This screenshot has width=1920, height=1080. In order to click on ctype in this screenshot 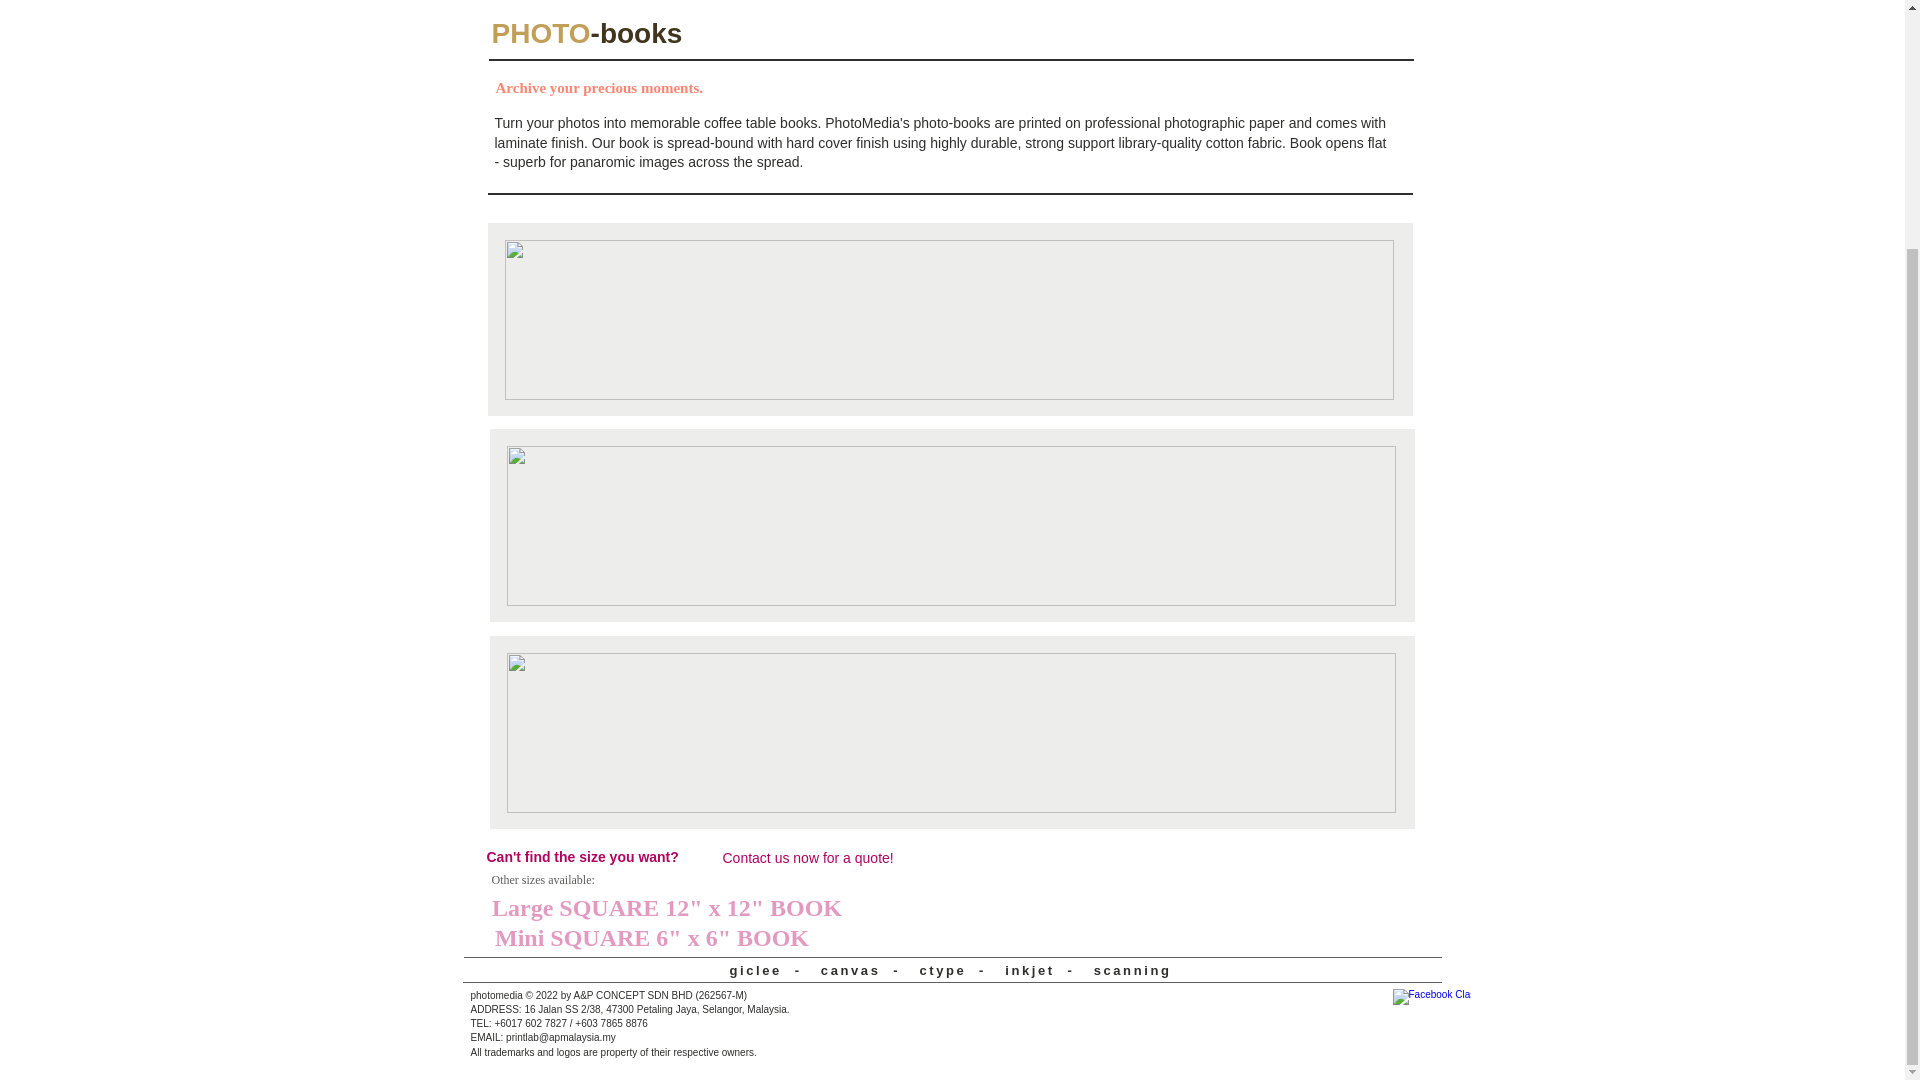, I will do `click(942, 970)`.